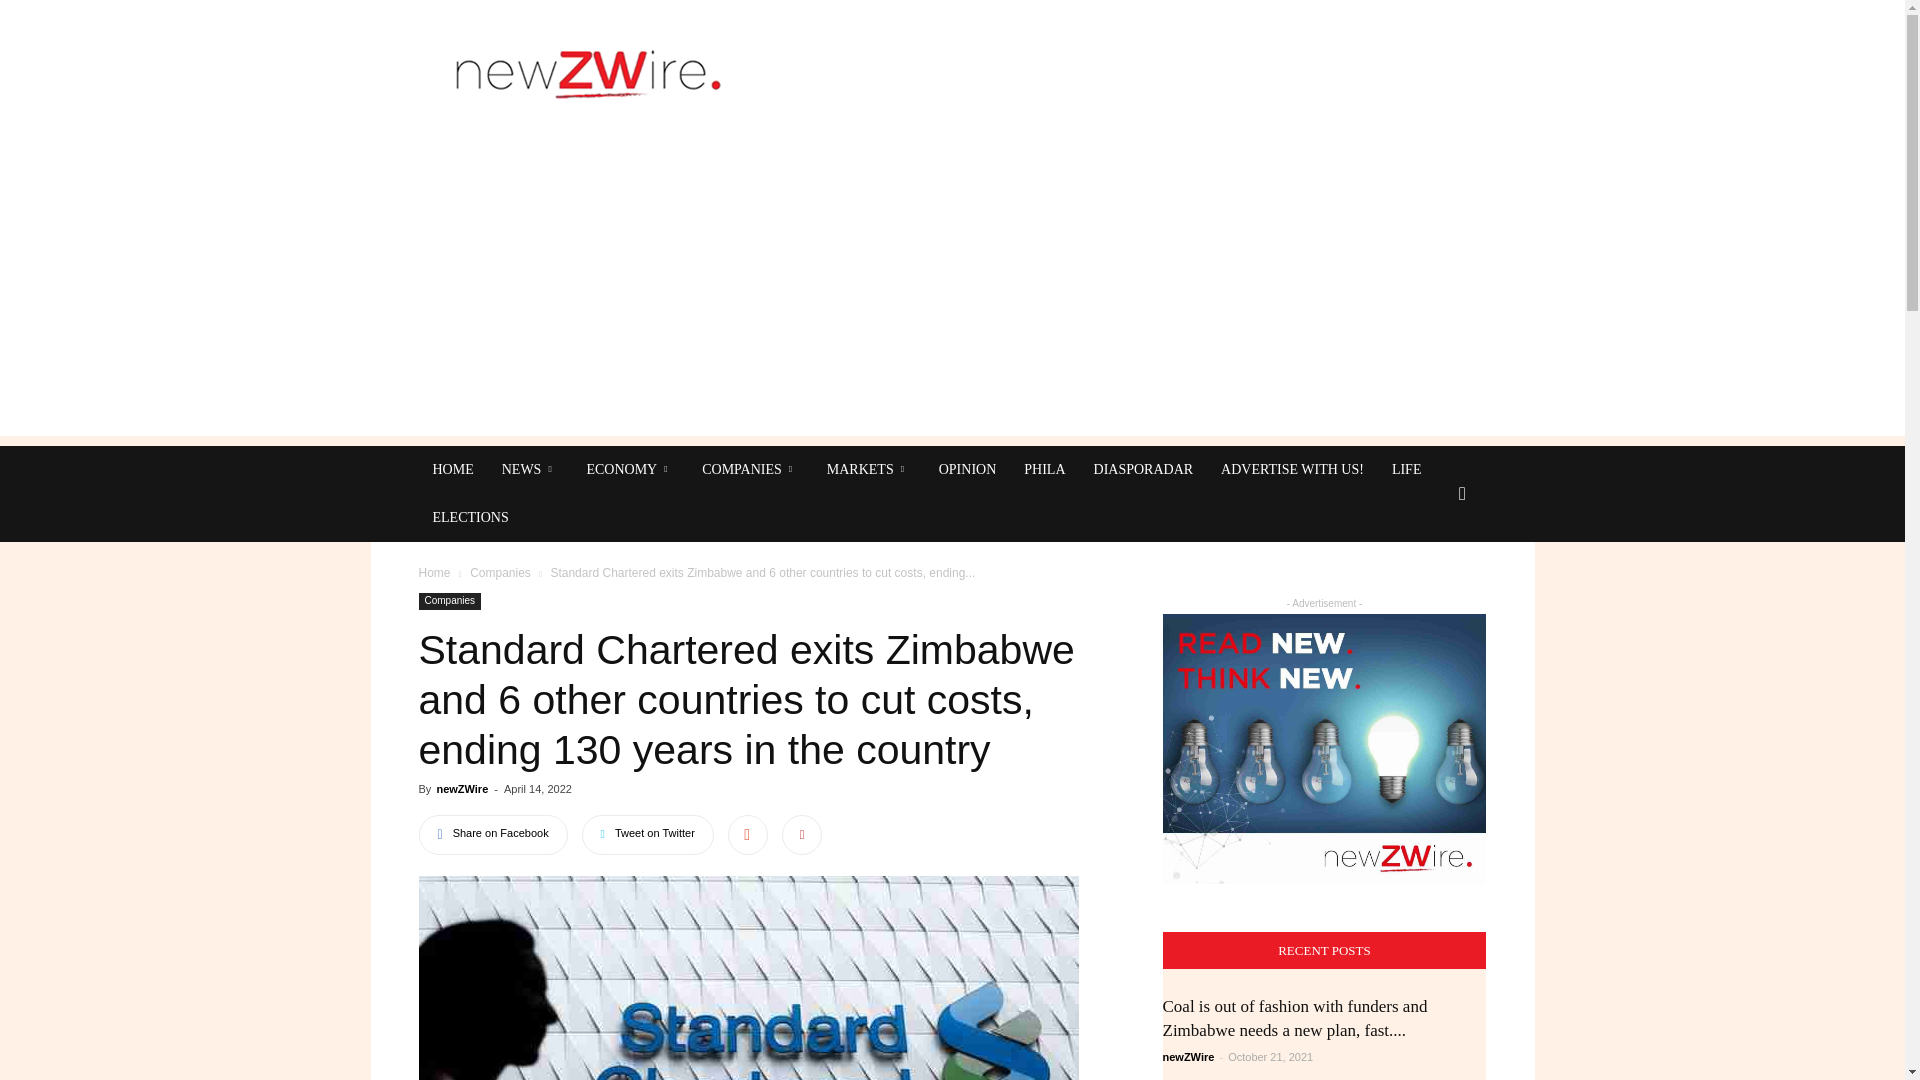 This screenshot has height=1080, width=1920. I want to click on NEWS, so click(530, 470).